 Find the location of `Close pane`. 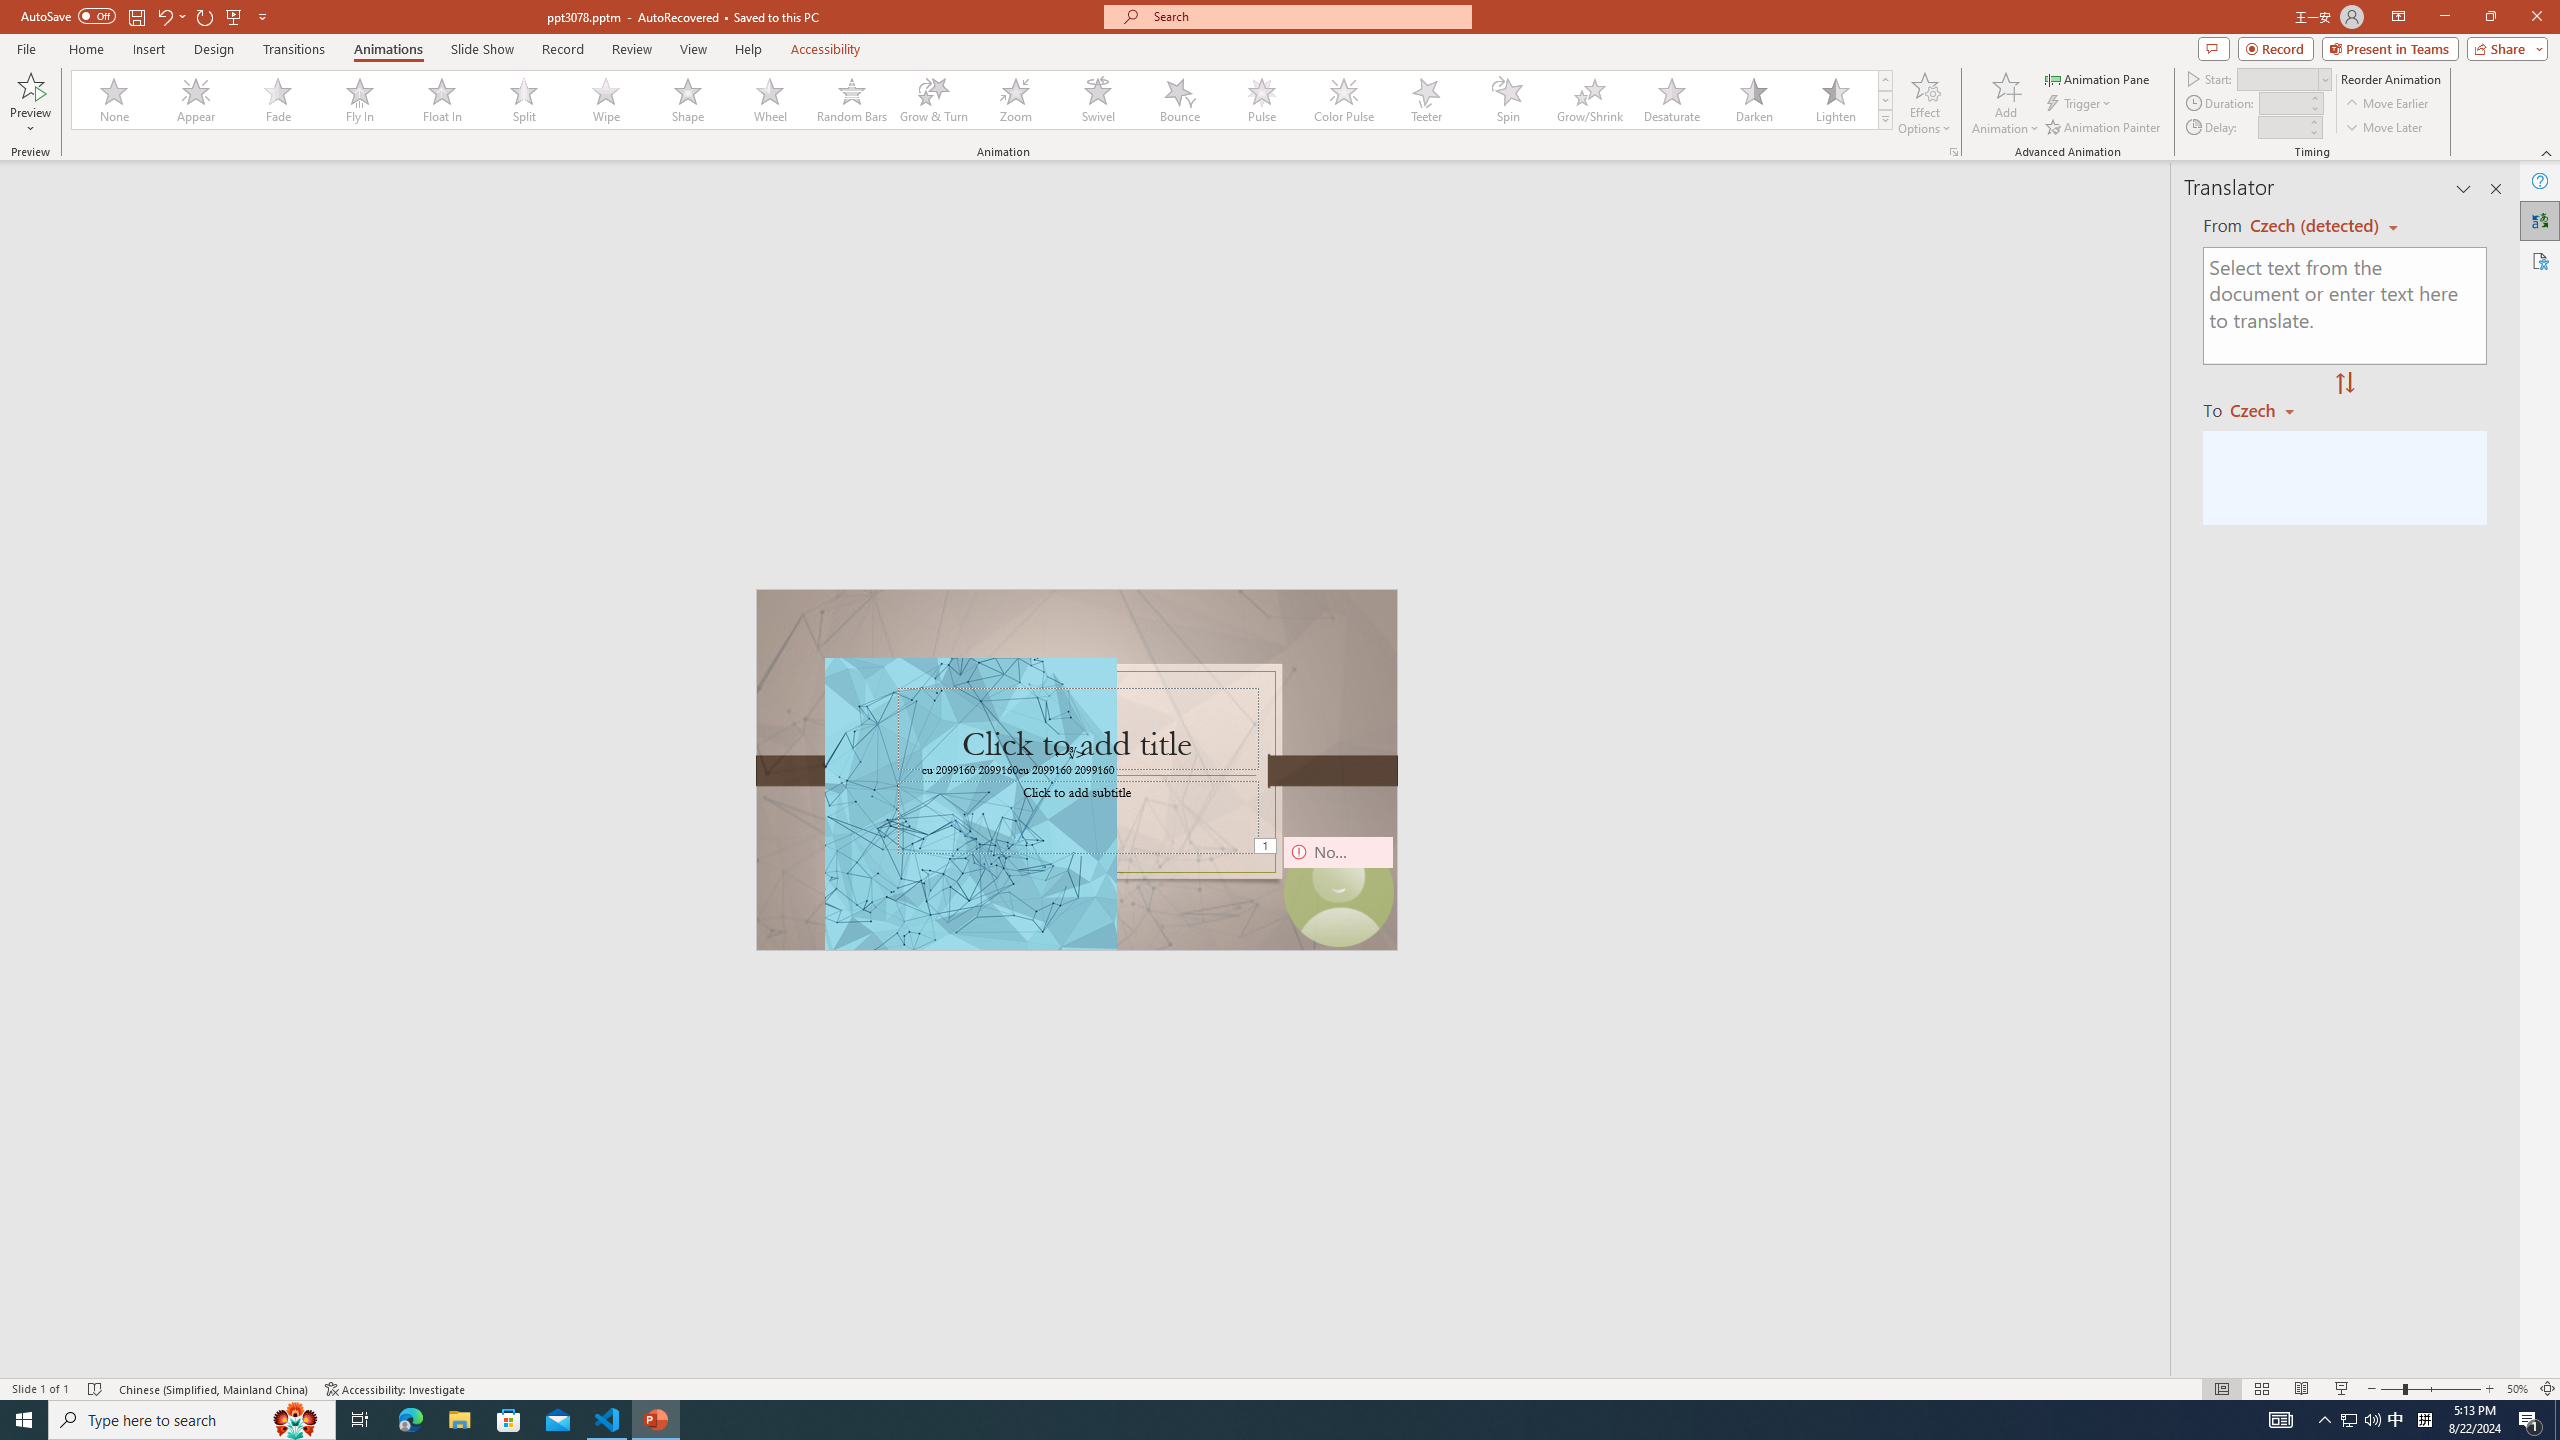

Close pane is located at coordinates (2496, 189).